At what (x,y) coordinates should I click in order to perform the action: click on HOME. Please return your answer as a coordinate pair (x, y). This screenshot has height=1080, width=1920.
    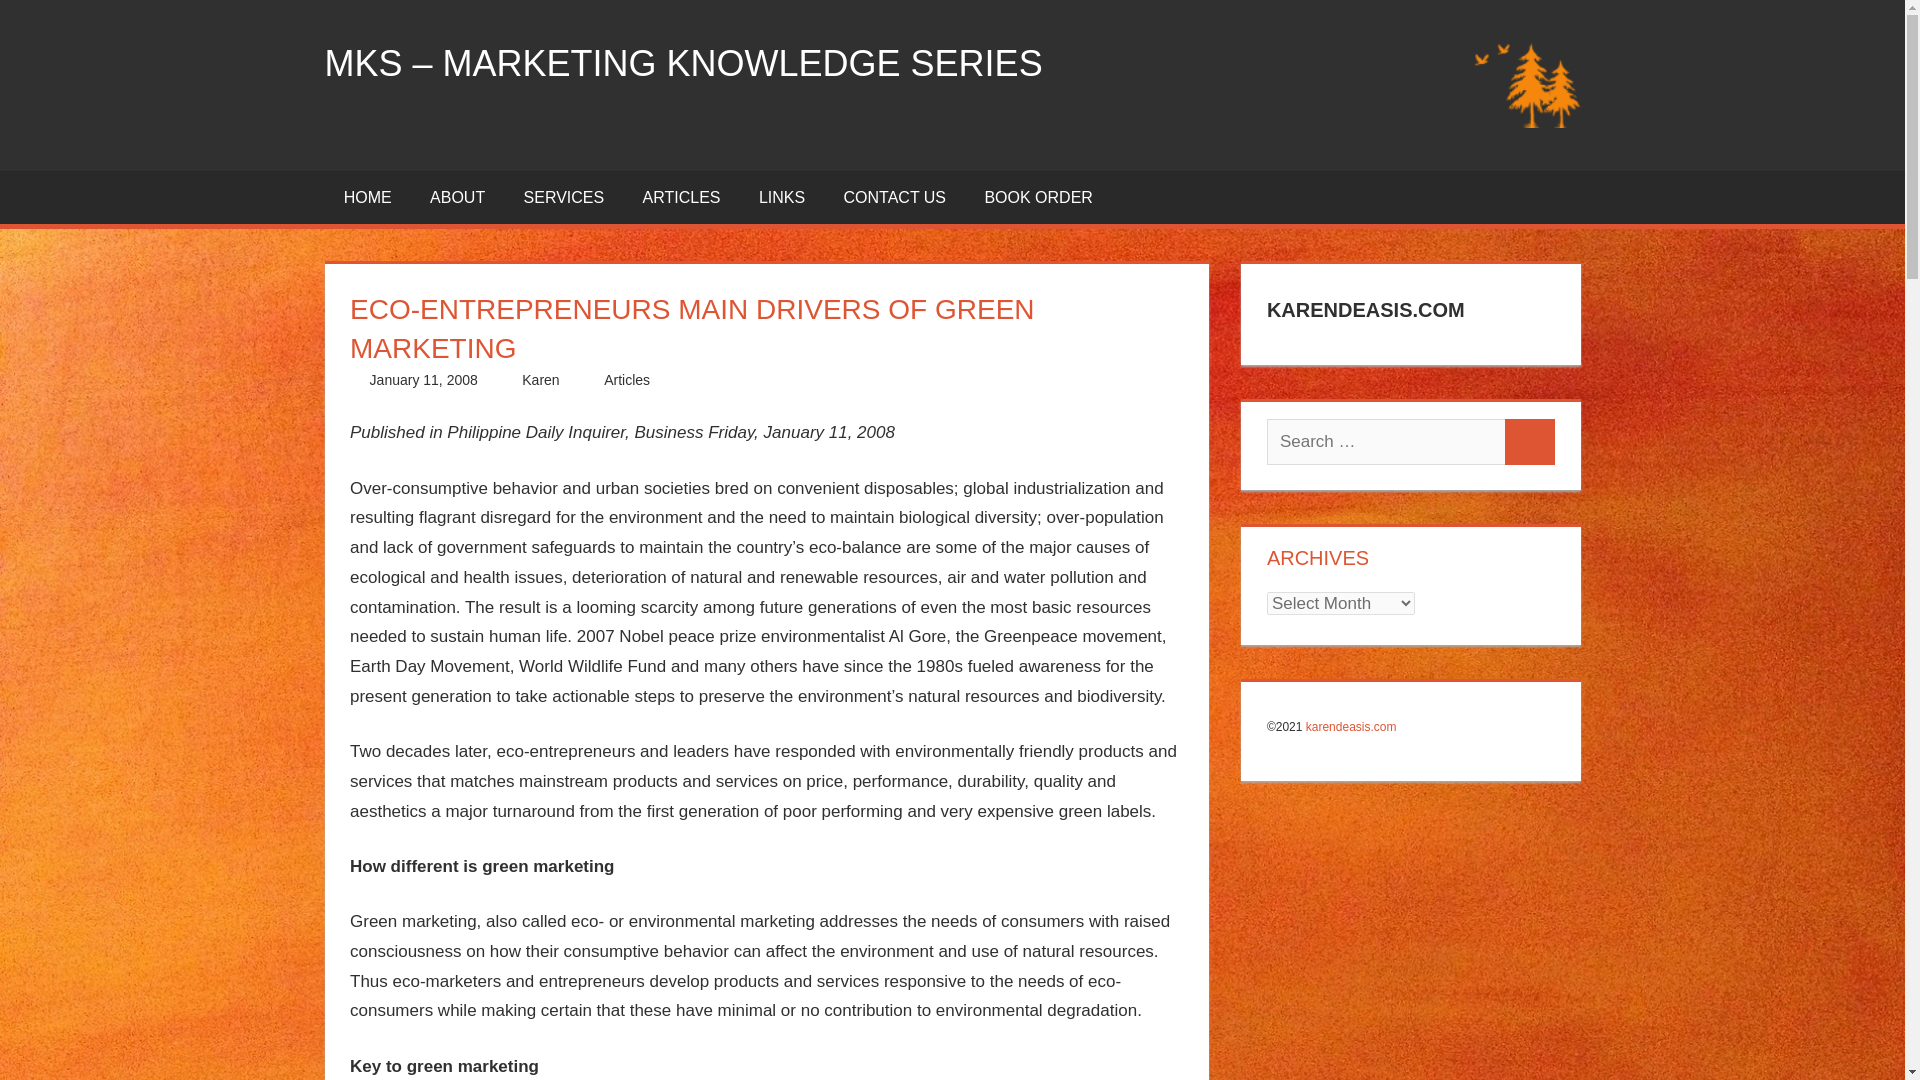
    Looking at the image, I should click on (367, 197).